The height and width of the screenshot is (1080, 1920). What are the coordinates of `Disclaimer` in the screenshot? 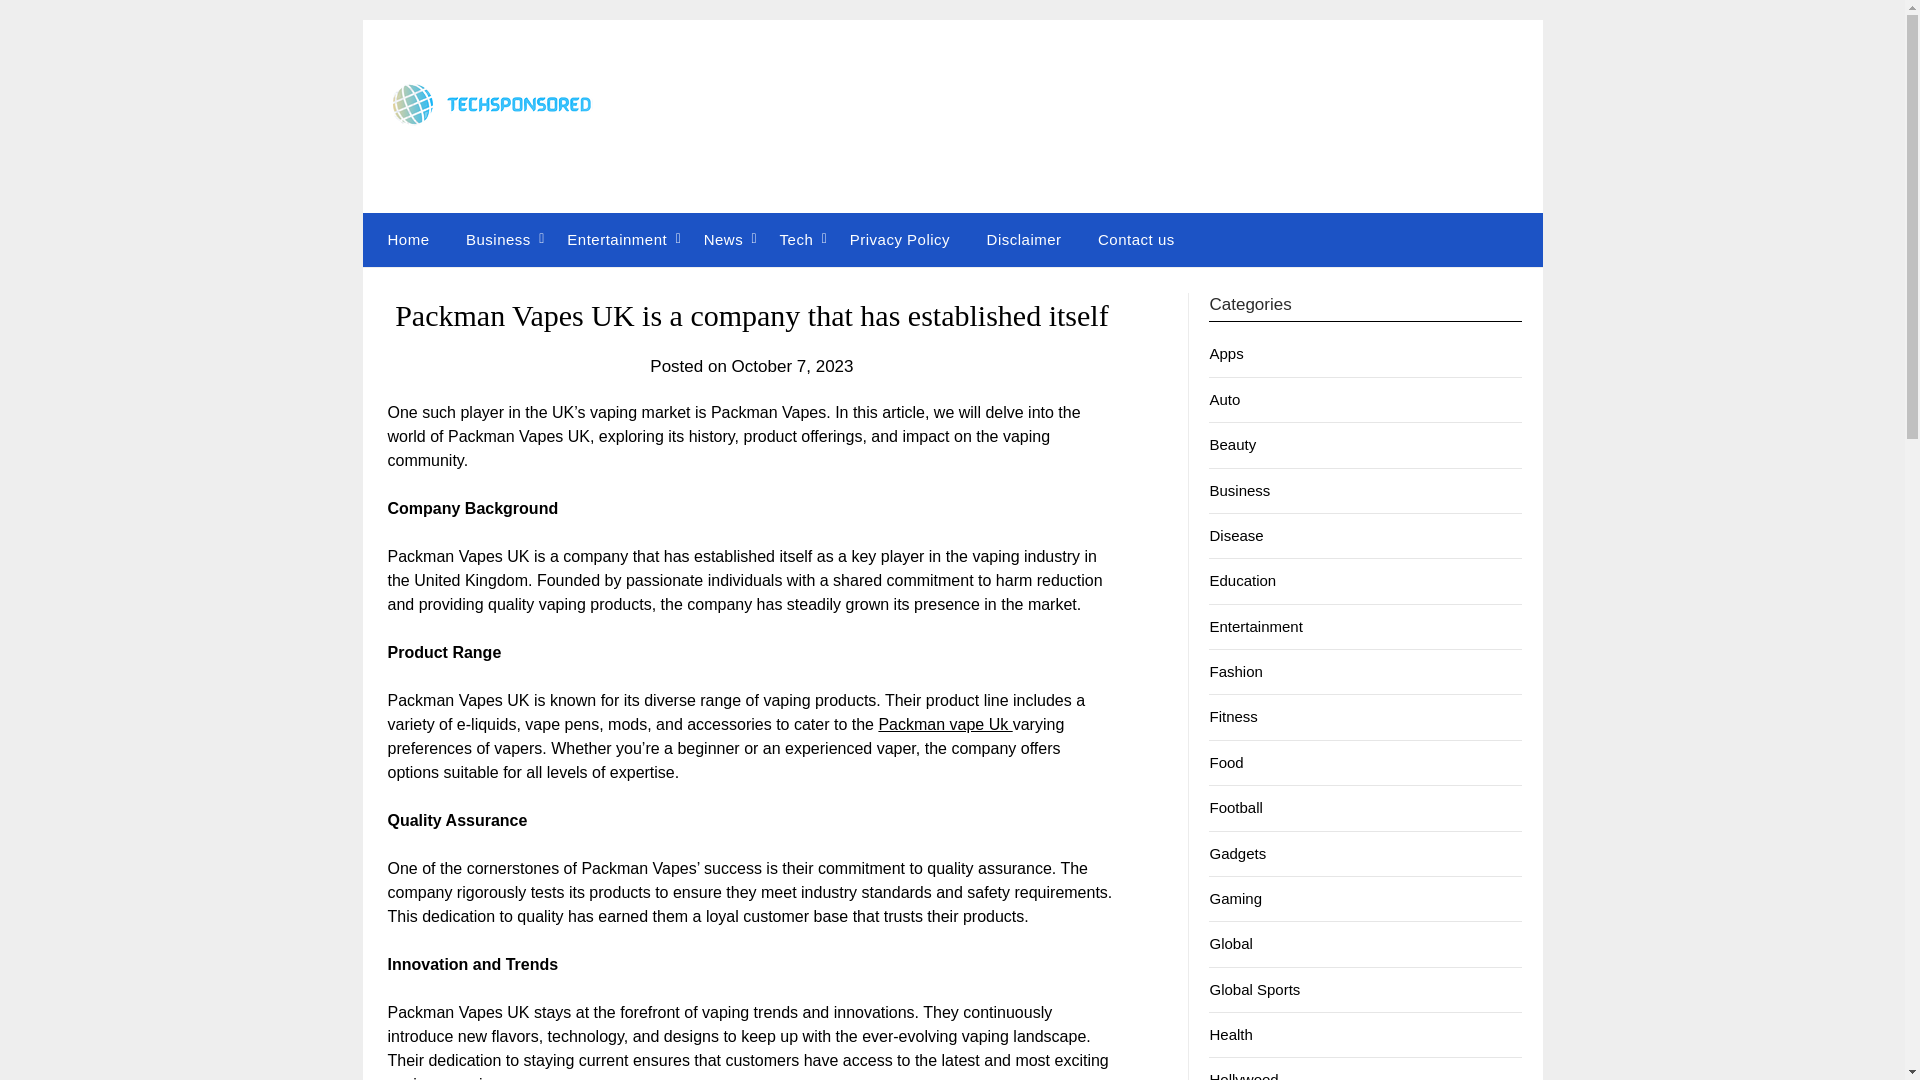 It's located at (1024, 239).